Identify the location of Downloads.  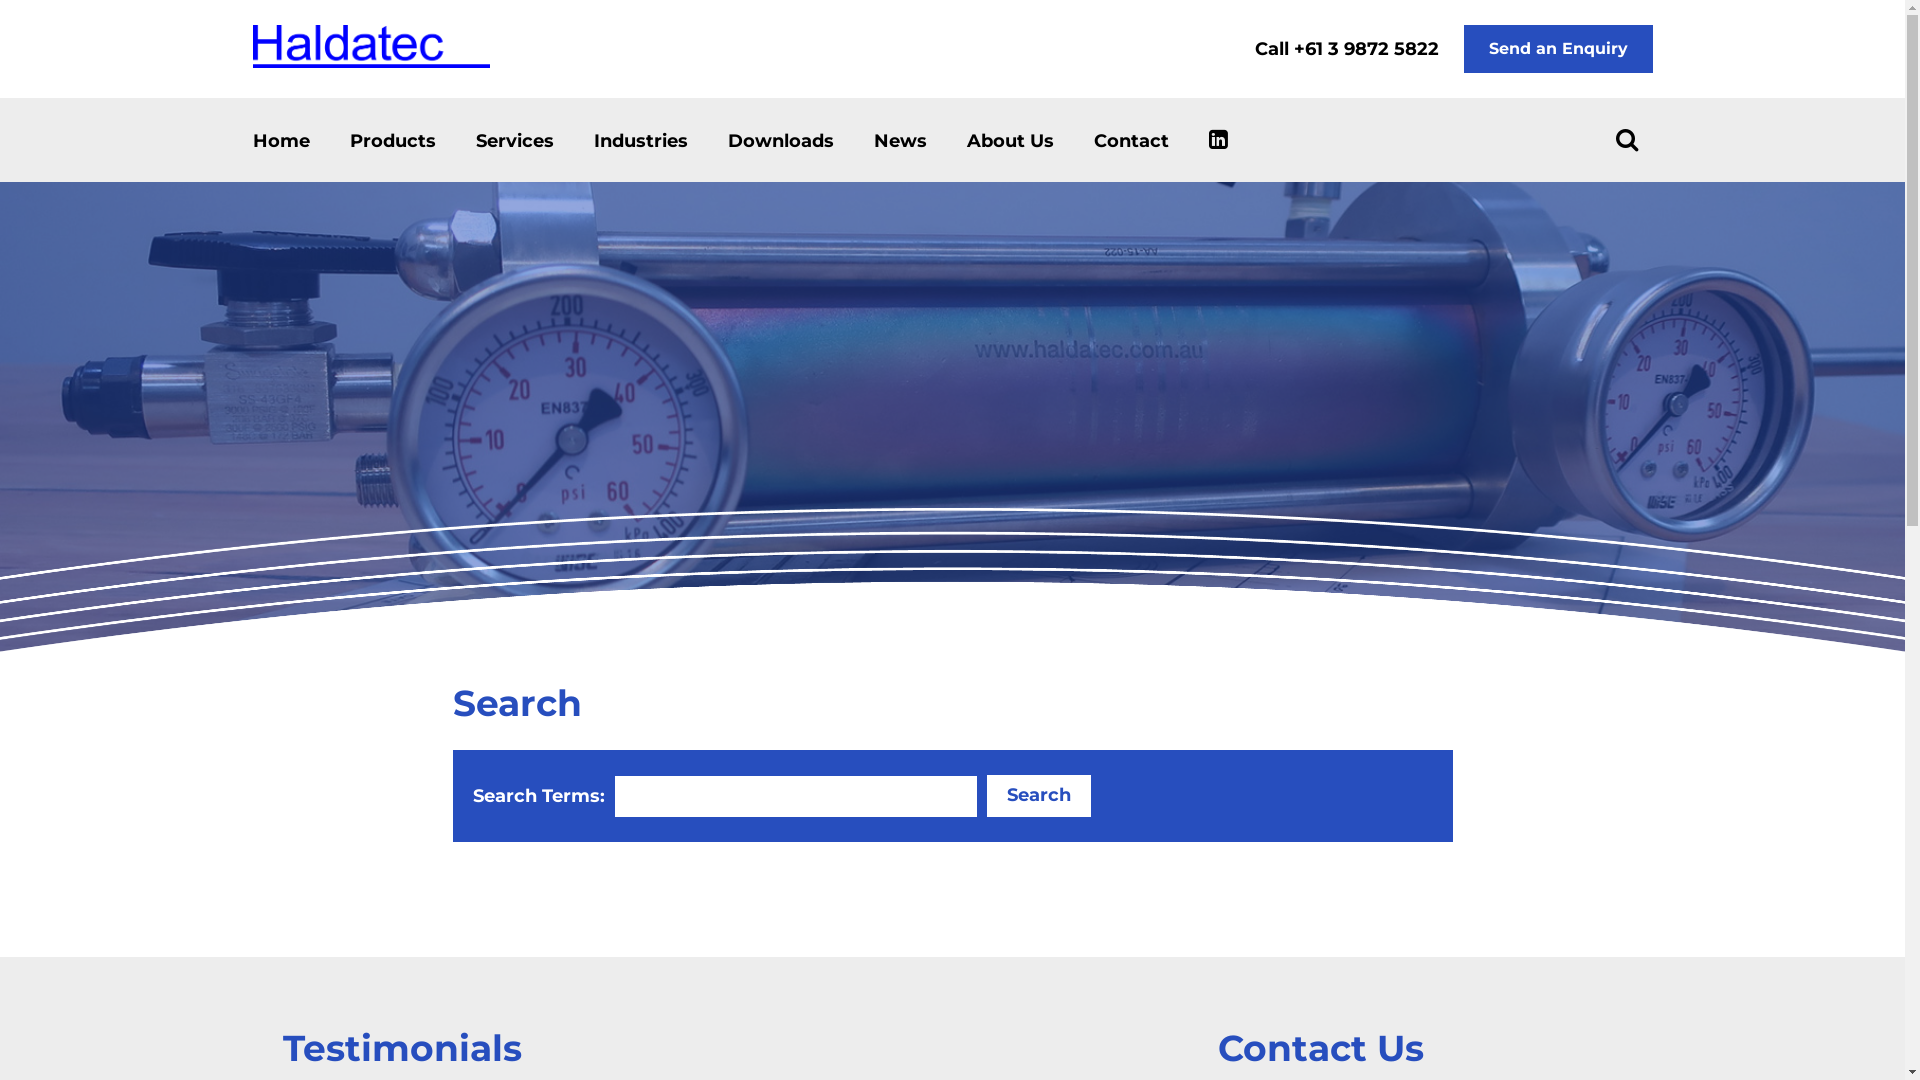
(781, 141).